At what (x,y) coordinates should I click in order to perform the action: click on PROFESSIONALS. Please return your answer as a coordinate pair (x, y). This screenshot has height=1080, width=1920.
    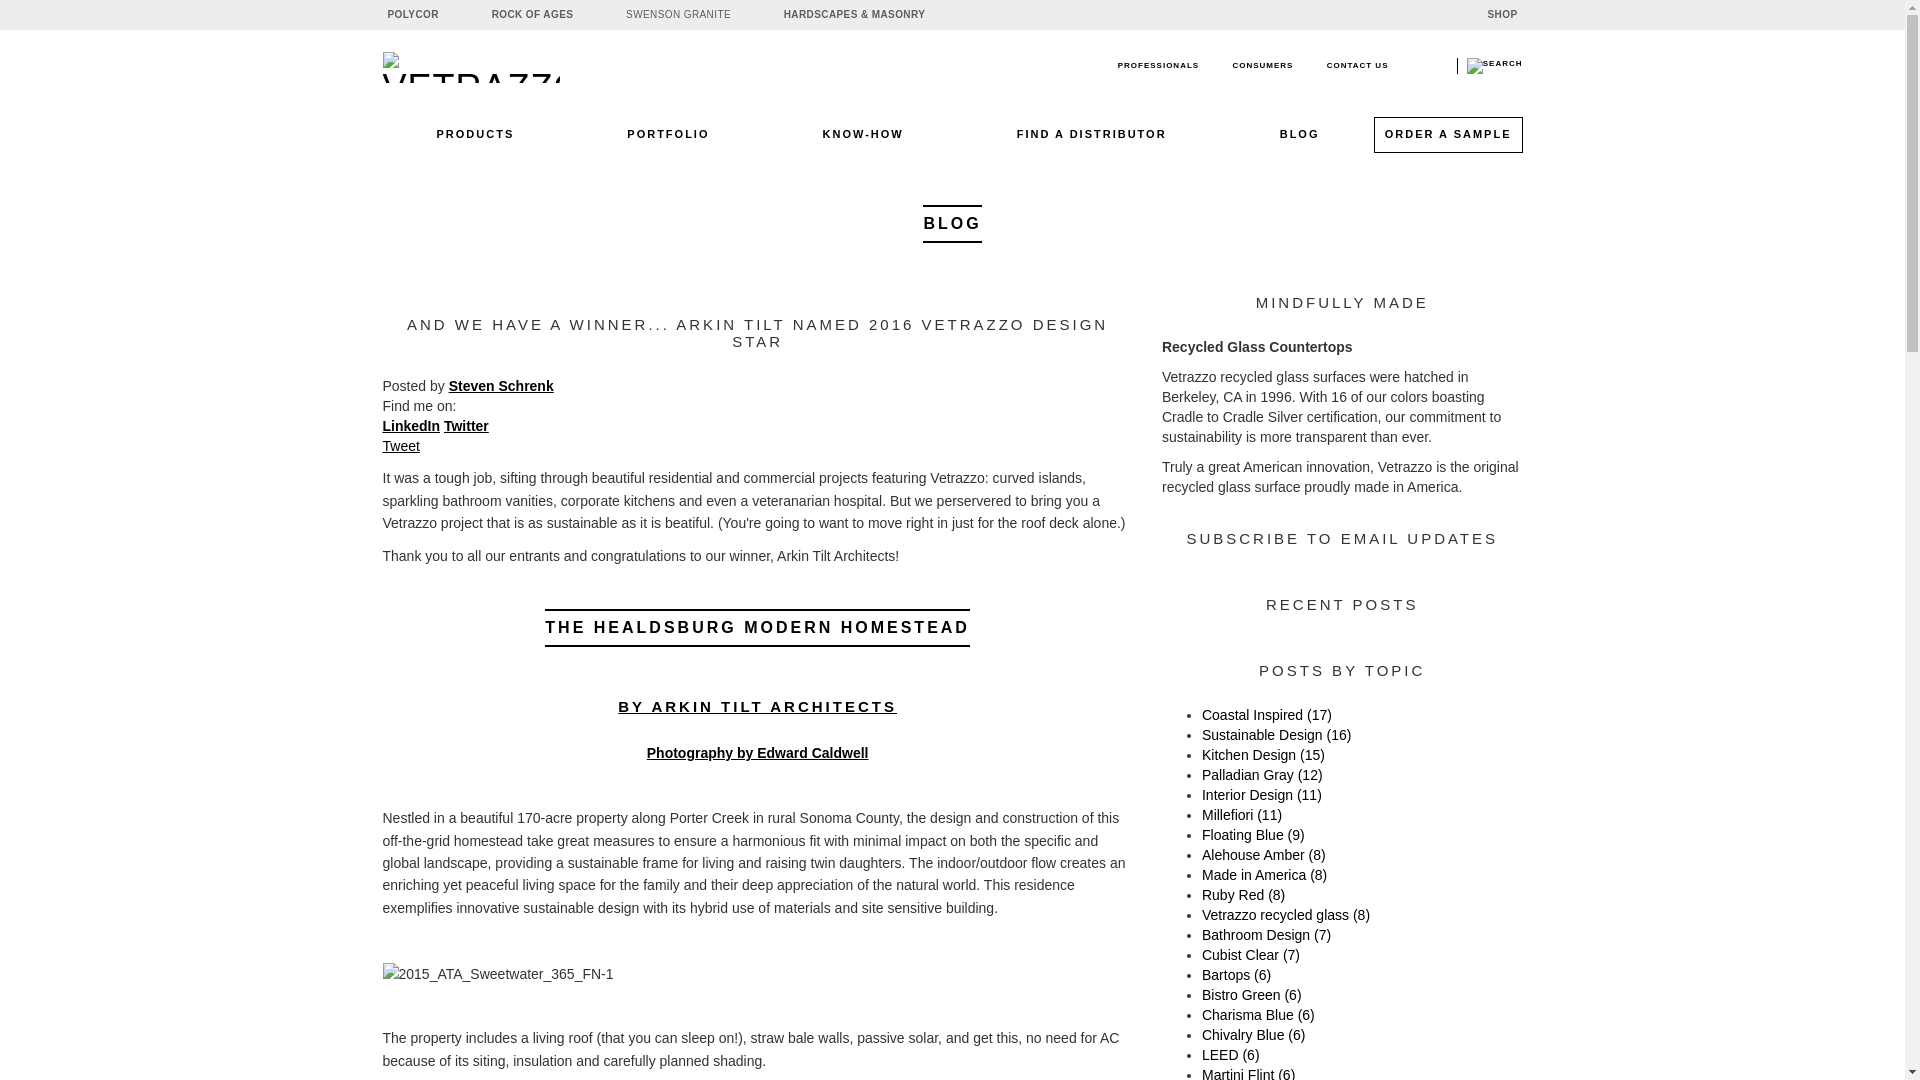
    Looking at the image, I should click on (1158, 65).